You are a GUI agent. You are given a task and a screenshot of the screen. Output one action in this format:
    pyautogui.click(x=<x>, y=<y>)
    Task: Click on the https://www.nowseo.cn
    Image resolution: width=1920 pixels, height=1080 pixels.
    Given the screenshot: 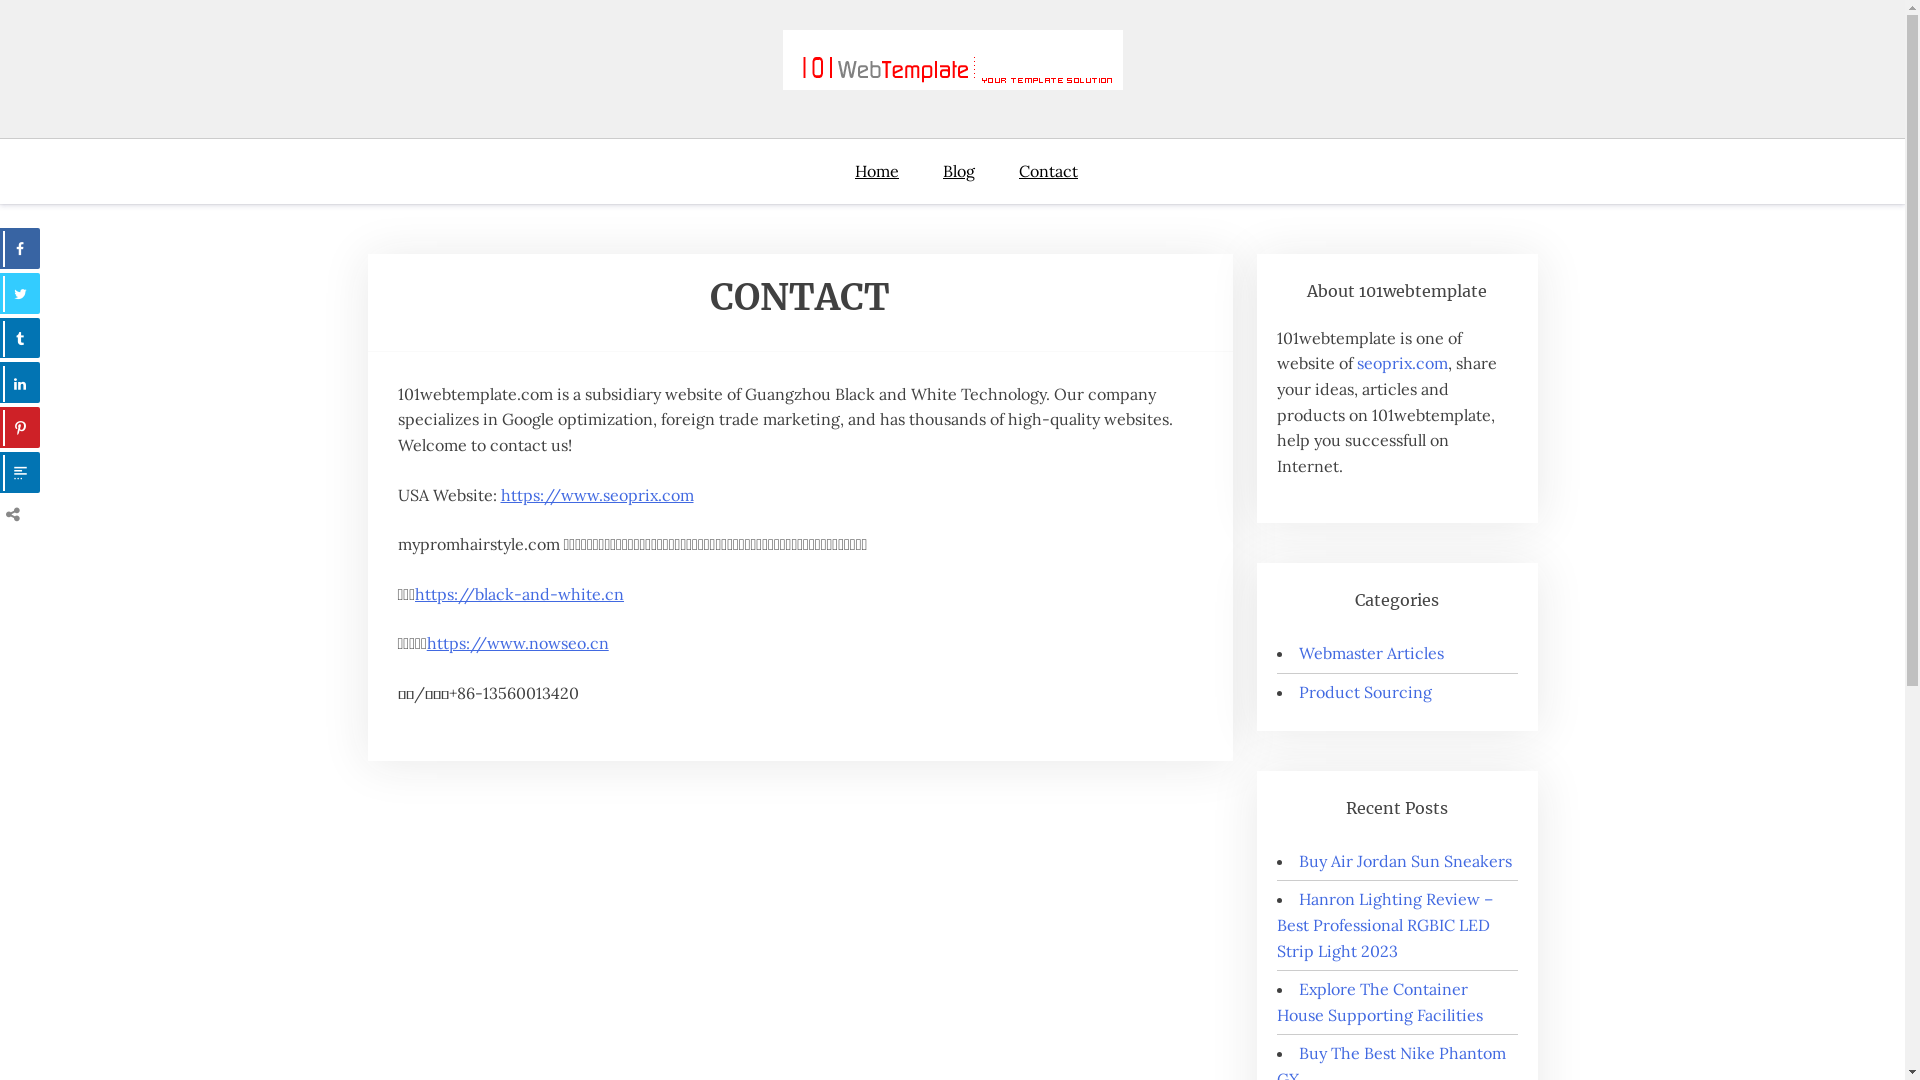 What is the action you would take?
    pyautogui.click(x=518, y=643)
    